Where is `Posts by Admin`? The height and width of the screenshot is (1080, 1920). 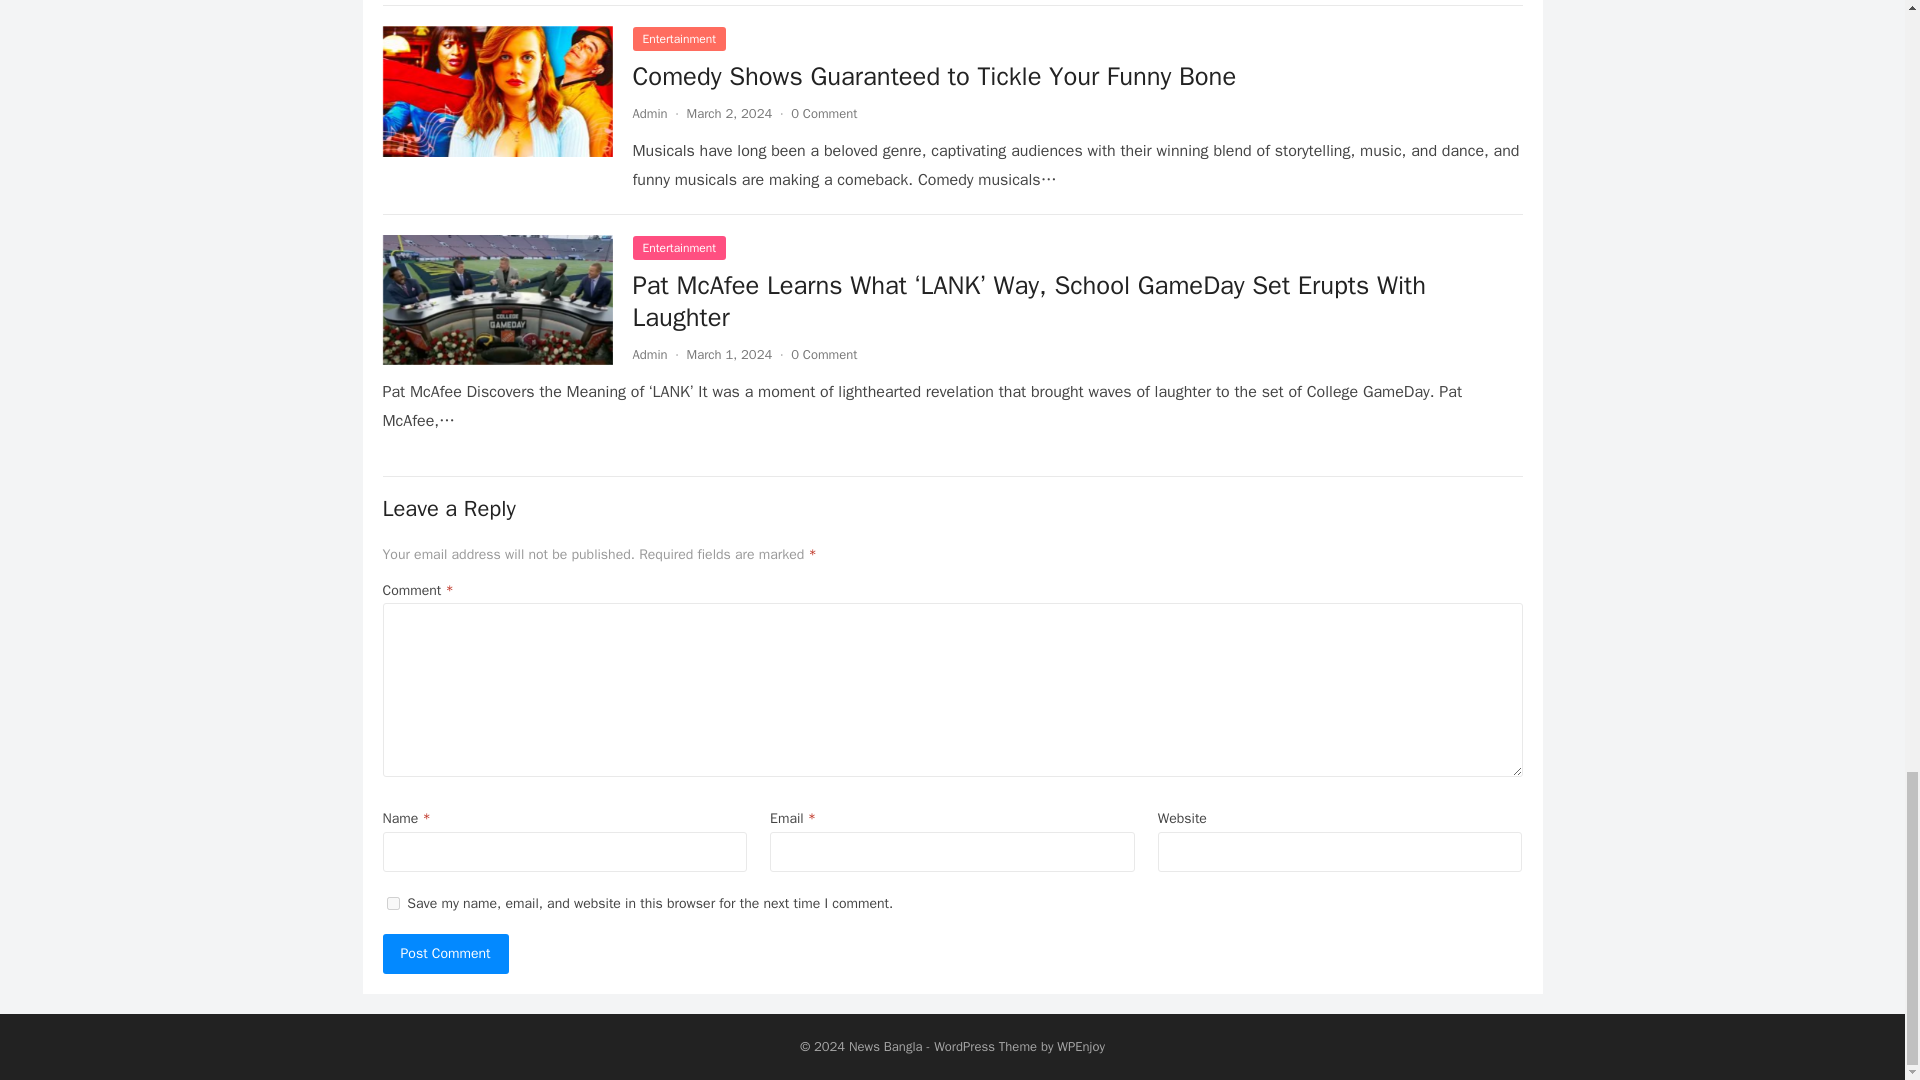 Posts by Admin is located at coordinates (648, 113).